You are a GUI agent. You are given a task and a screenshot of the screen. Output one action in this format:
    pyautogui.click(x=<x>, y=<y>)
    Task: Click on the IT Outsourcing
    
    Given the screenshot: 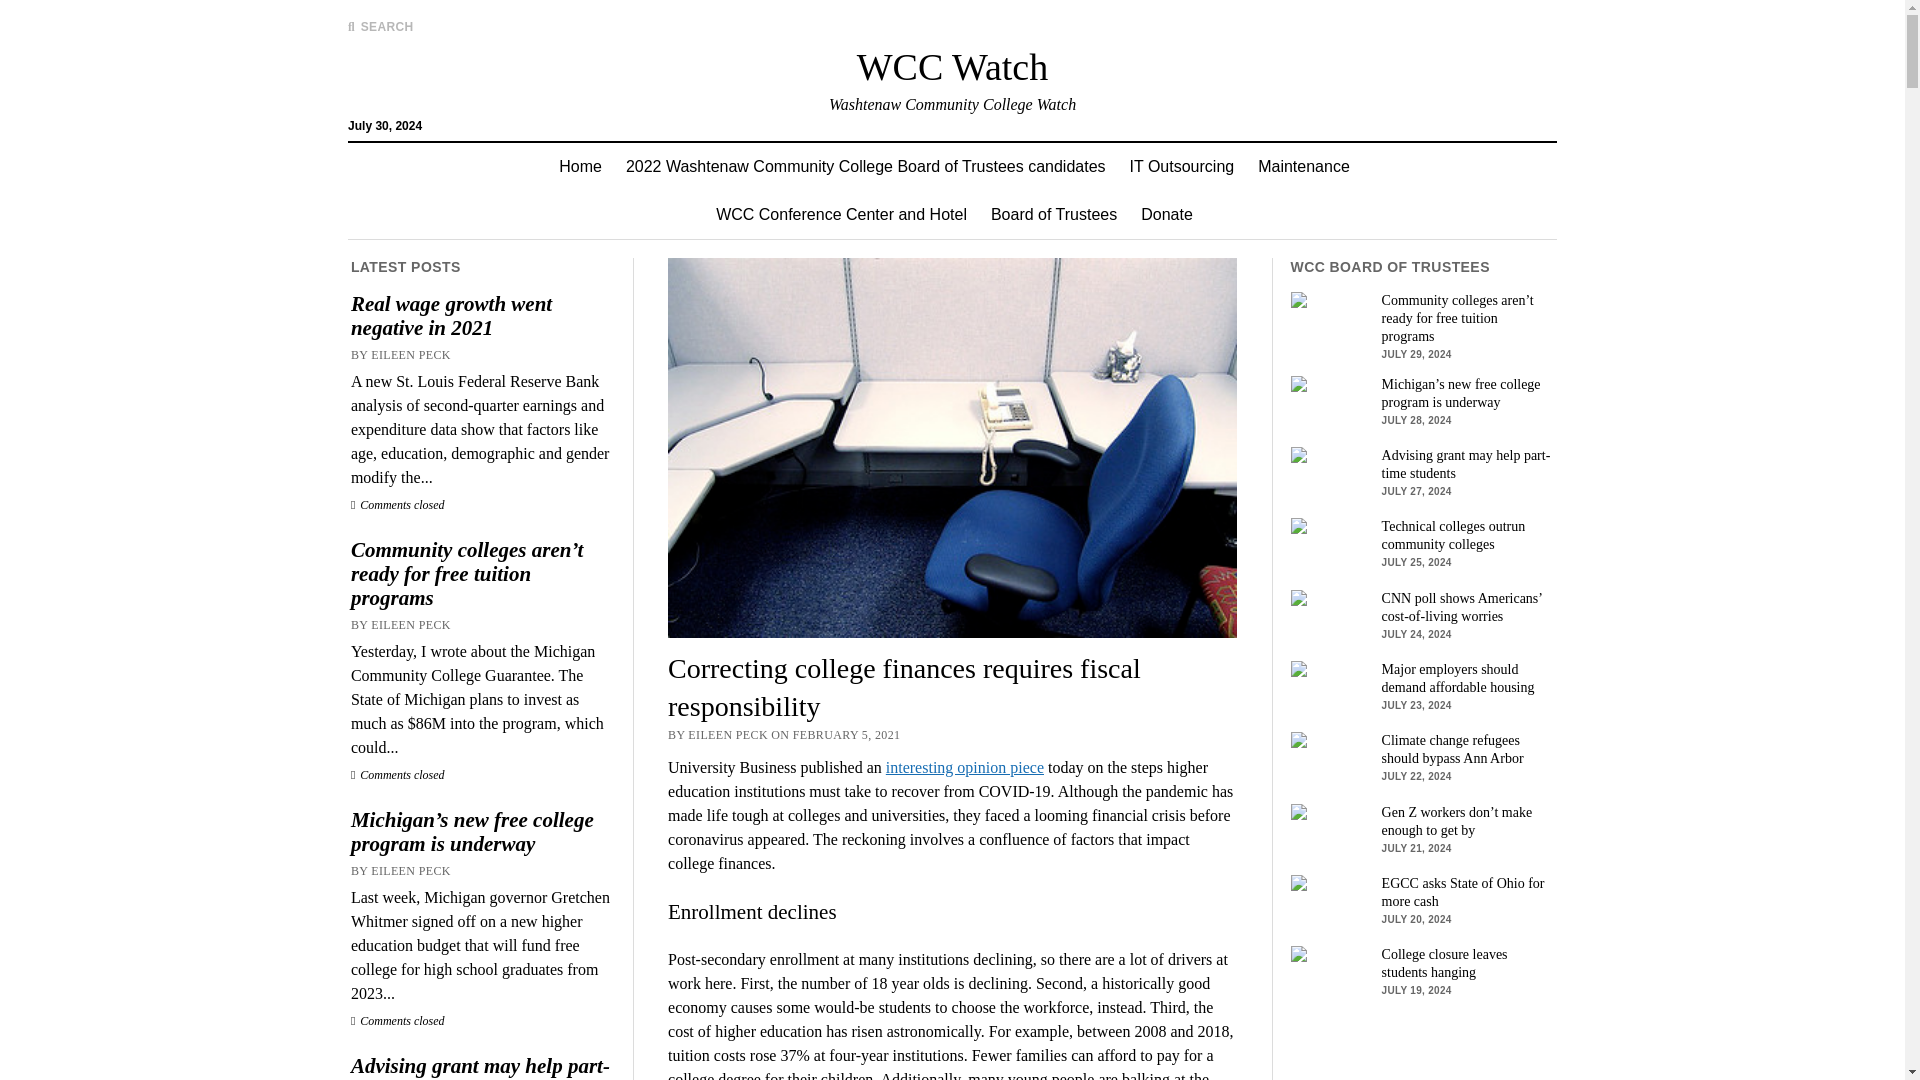 What is the action you would take?
    pyautogui.click(x=1182, y=166)
    